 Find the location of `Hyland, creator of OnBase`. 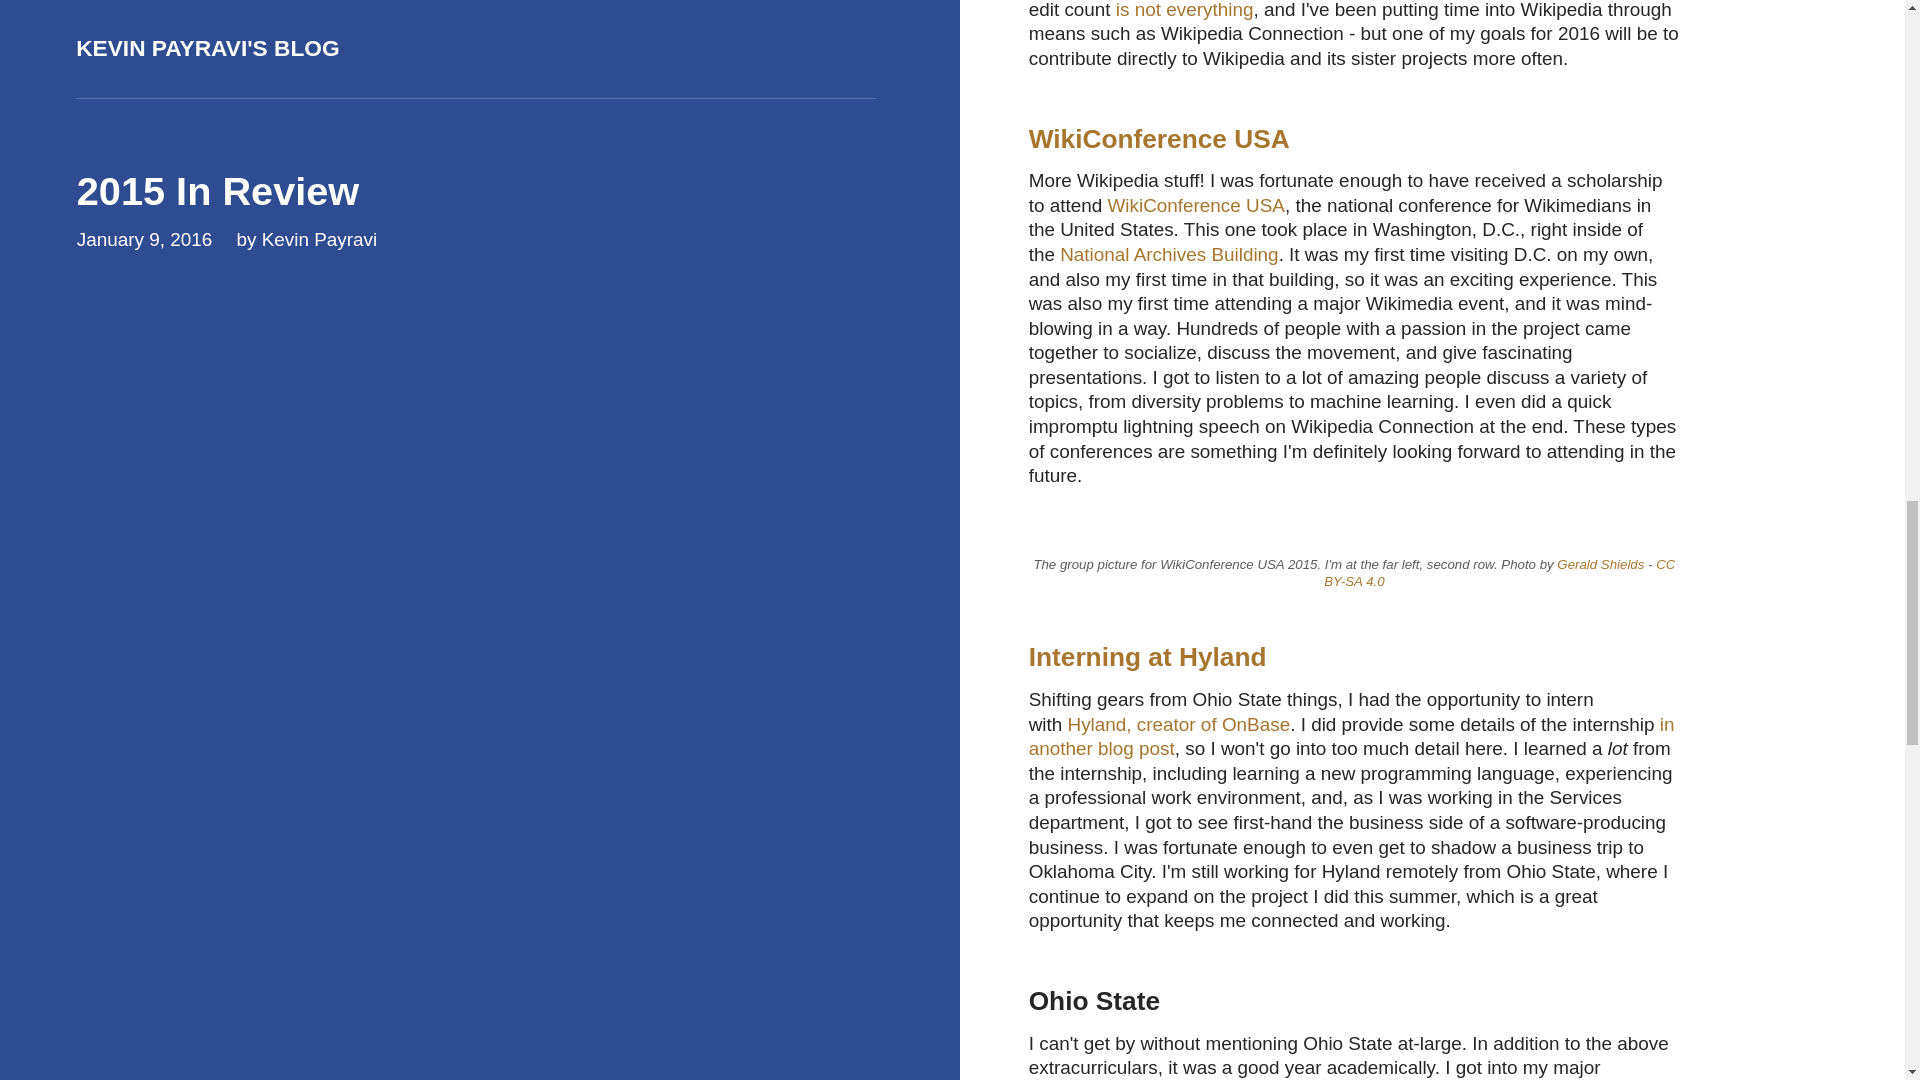

Hyland, creator of OnBase is located at coordinates (1178, 724).